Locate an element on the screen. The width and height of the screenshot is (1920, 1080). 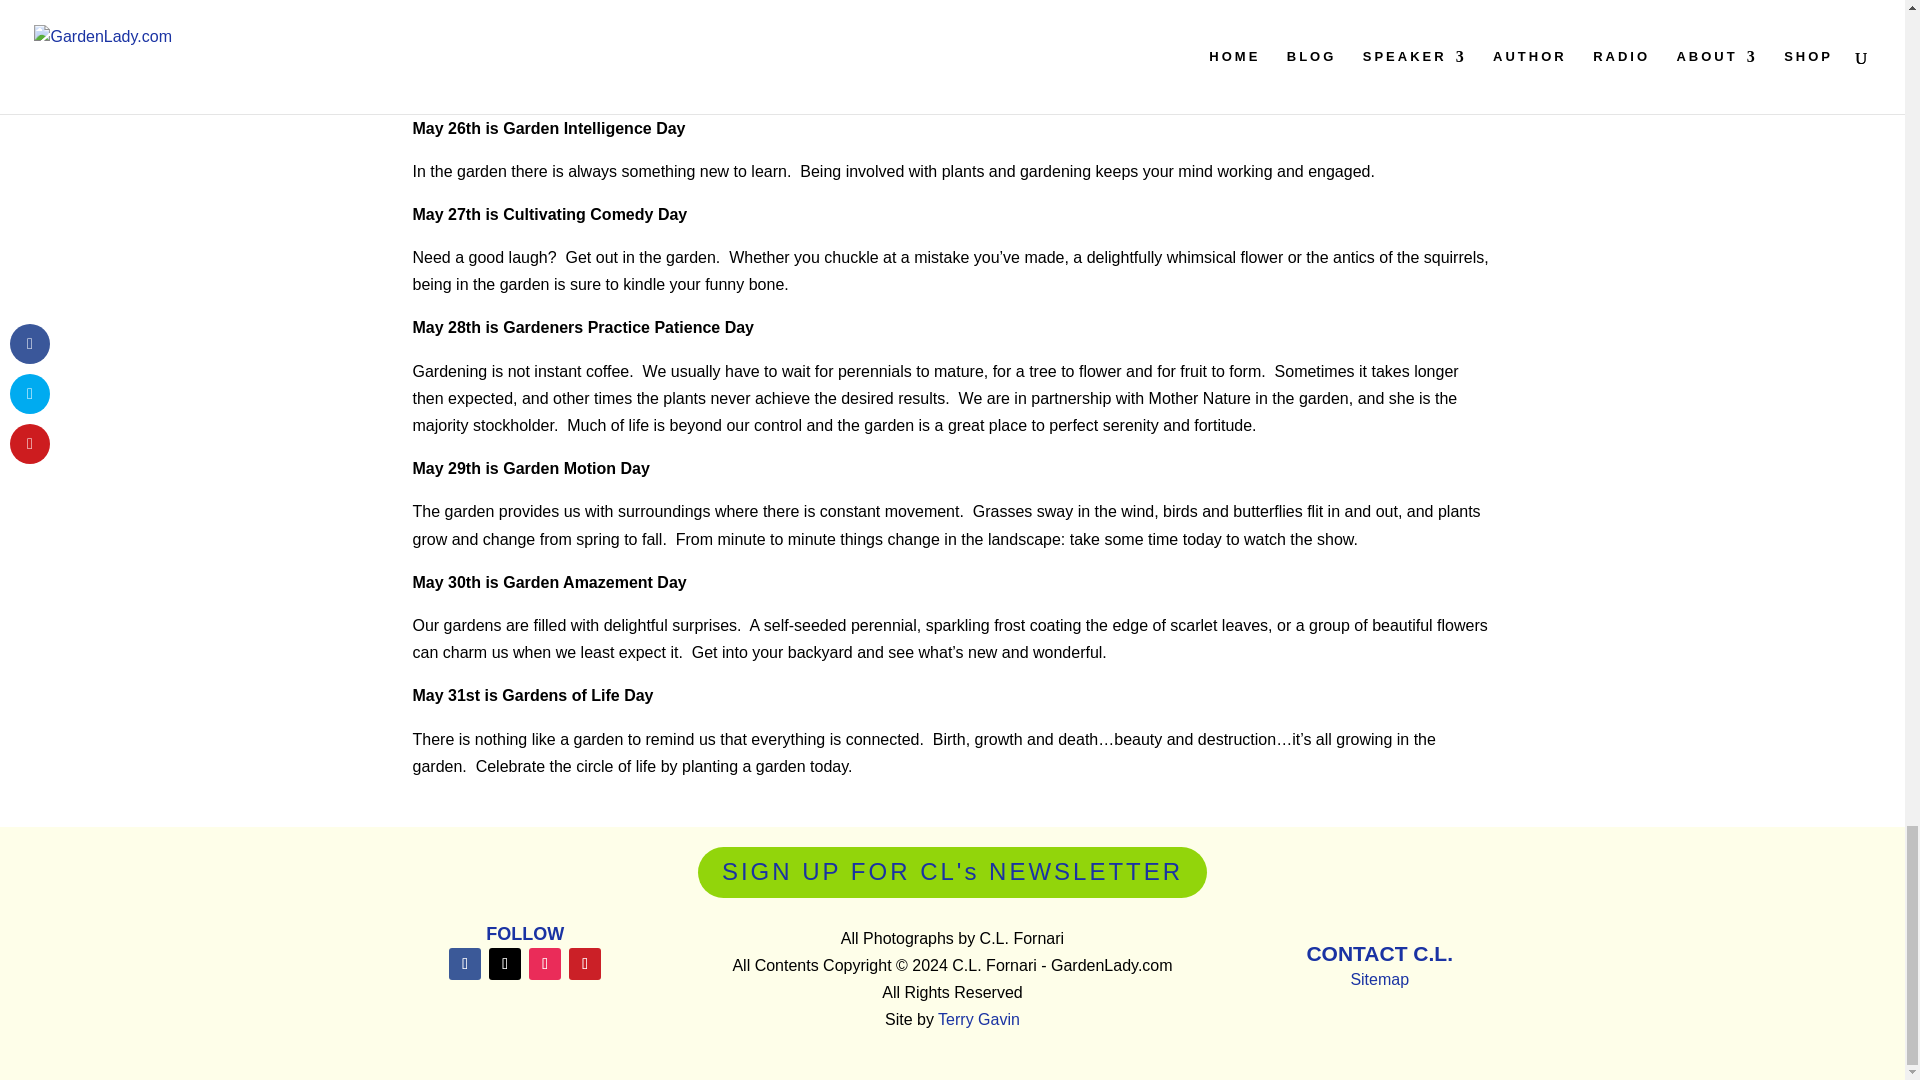
Follow on Pinterest is located at coordinates (584, 964).